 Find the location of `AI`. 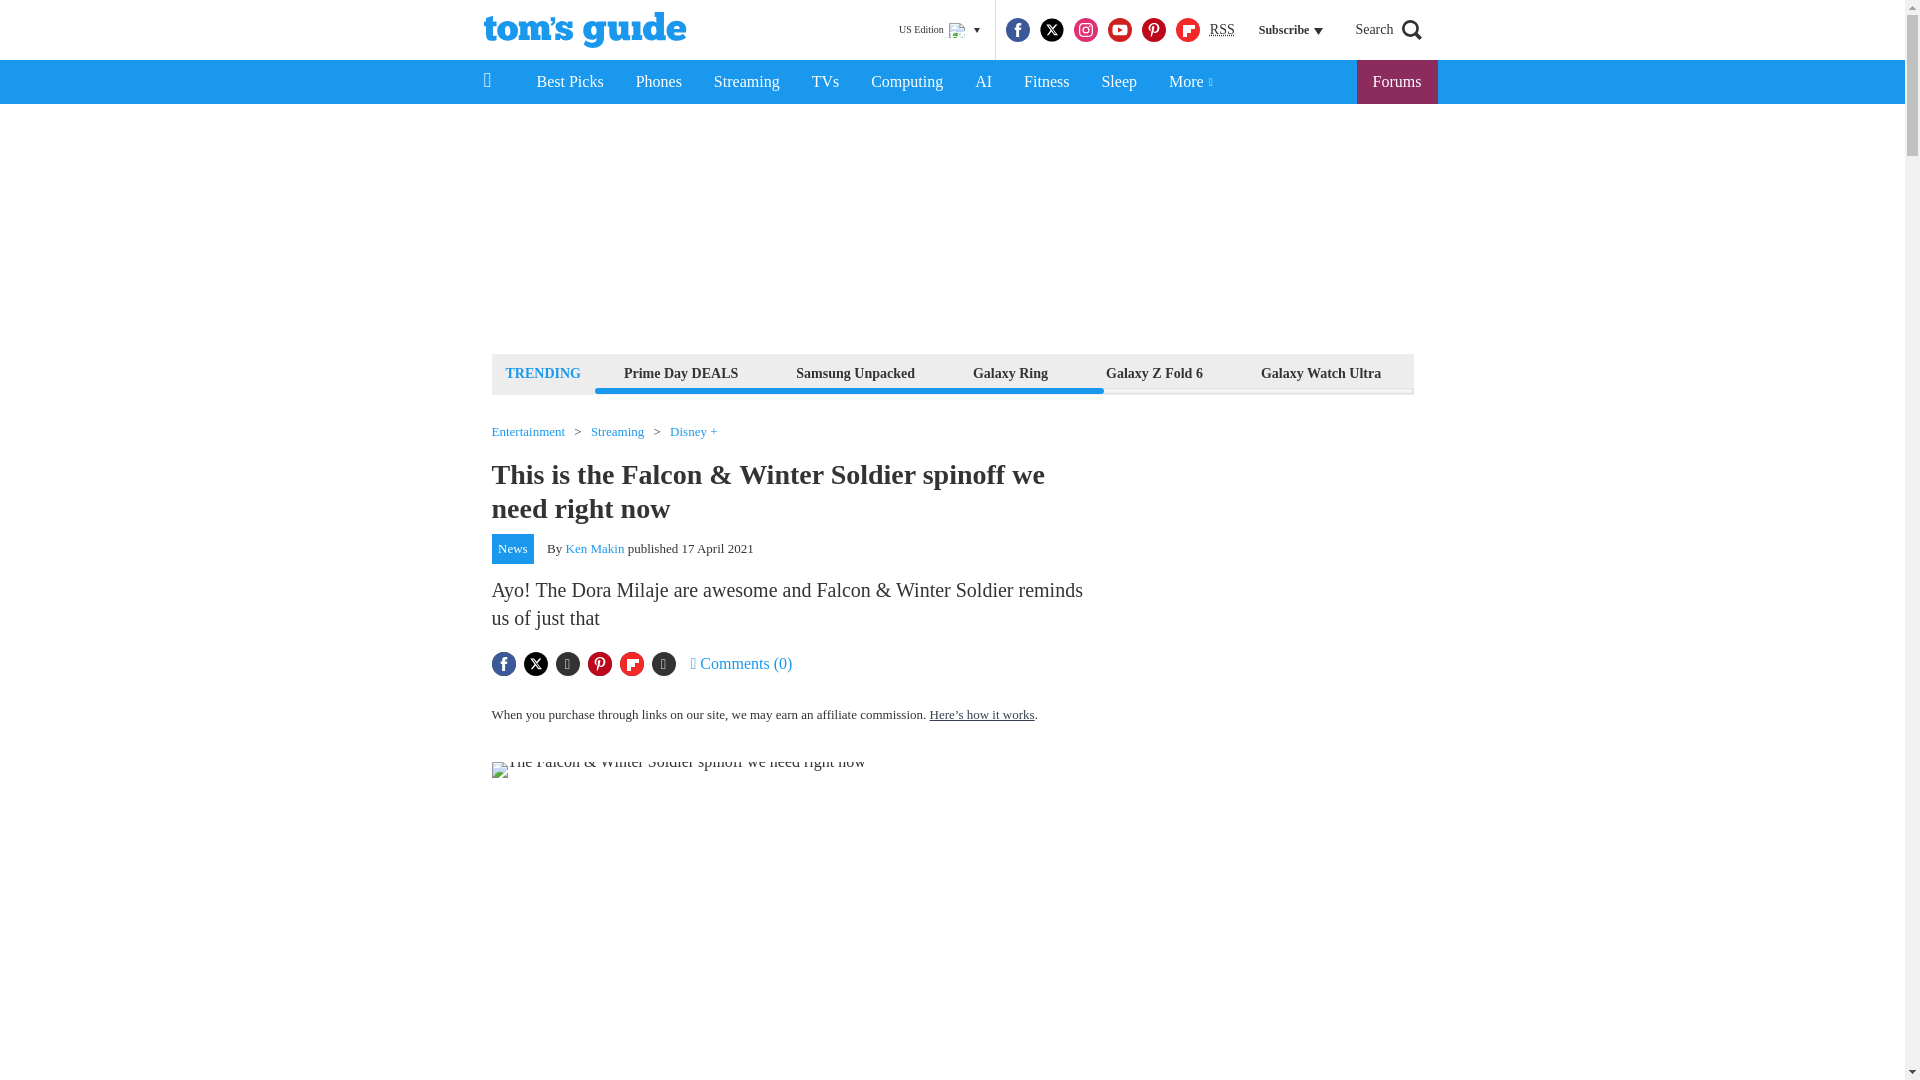

AI is located at coordinates (983, 82).